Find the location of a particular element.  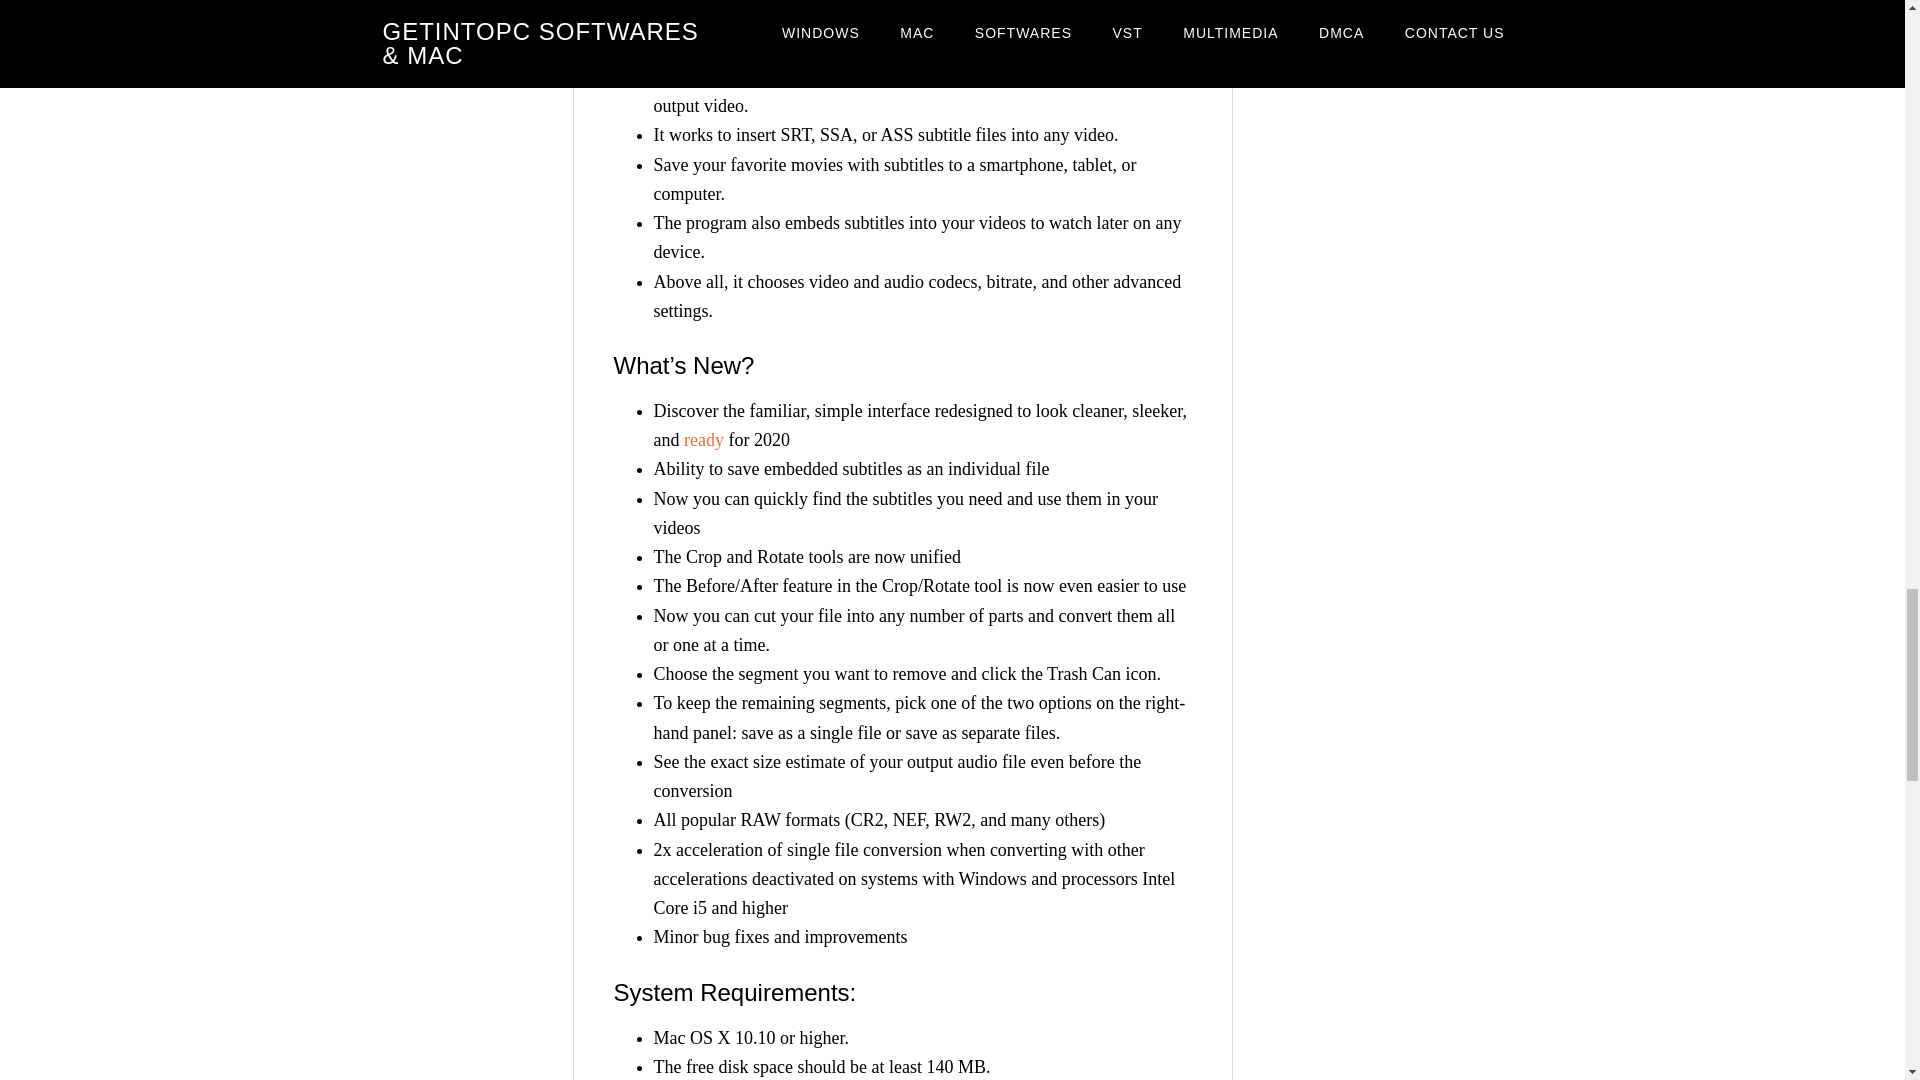

converted is located at coordinates (744, 18).